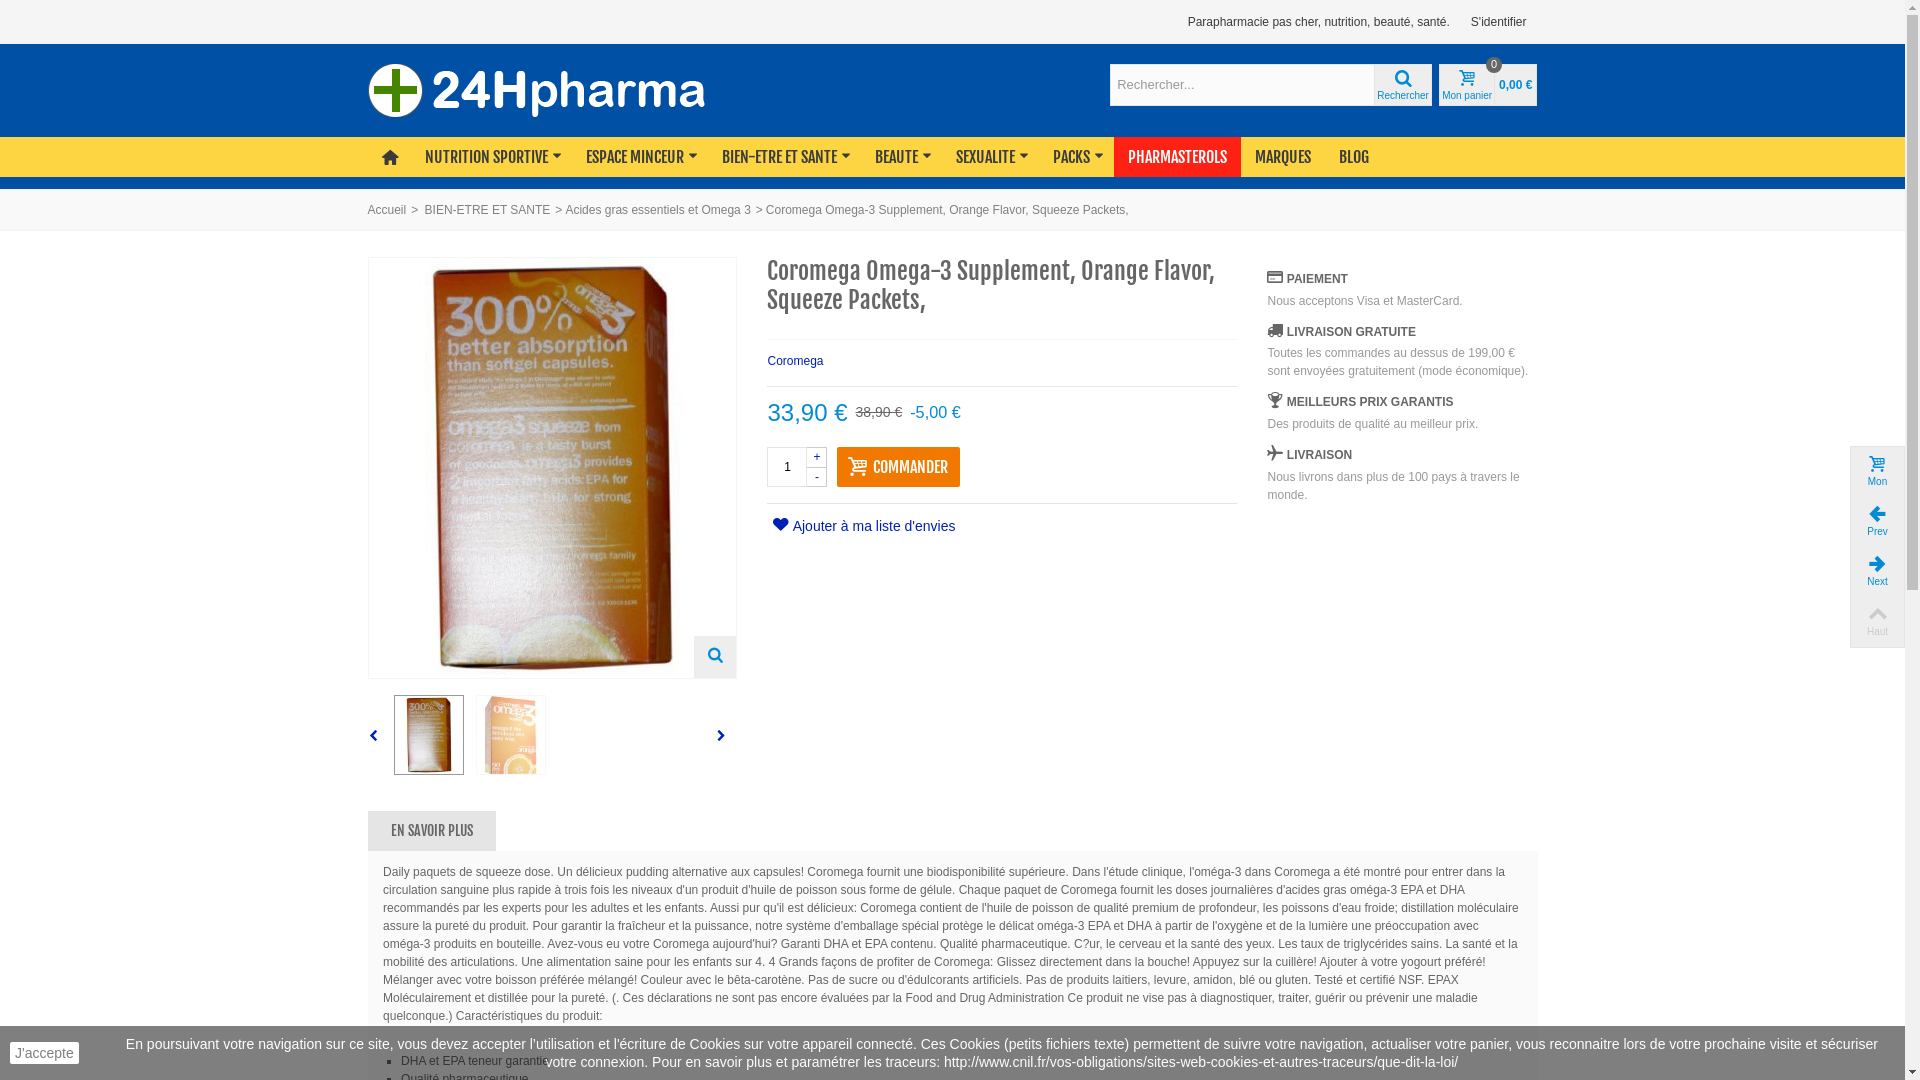 This screenshot has width=1920, height=1080. What do you see at coordinates (726, 736) in the screenshot?
I see `Autres vues Suivant` at bounding box center [726, 736].